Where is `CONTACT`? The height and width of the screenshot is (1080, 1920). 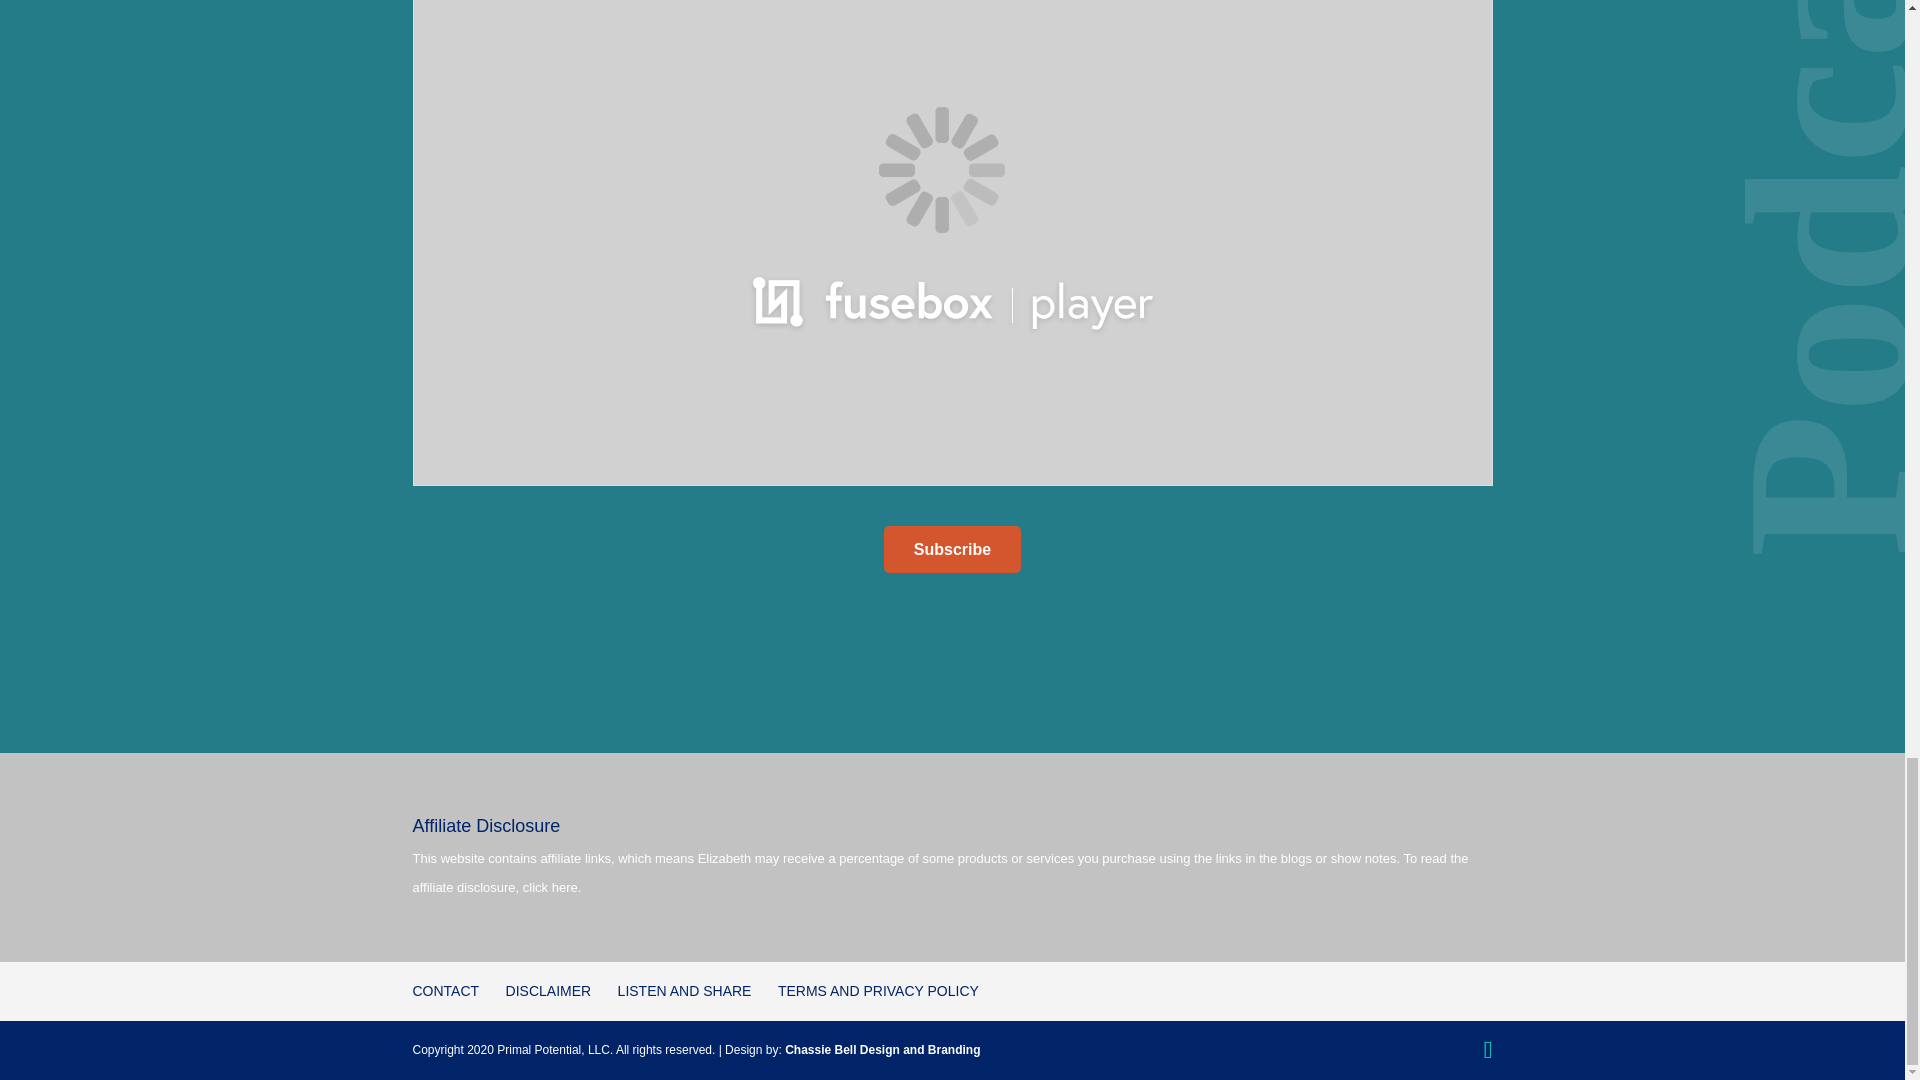 CONTACT is located at coordinates (445, 990).